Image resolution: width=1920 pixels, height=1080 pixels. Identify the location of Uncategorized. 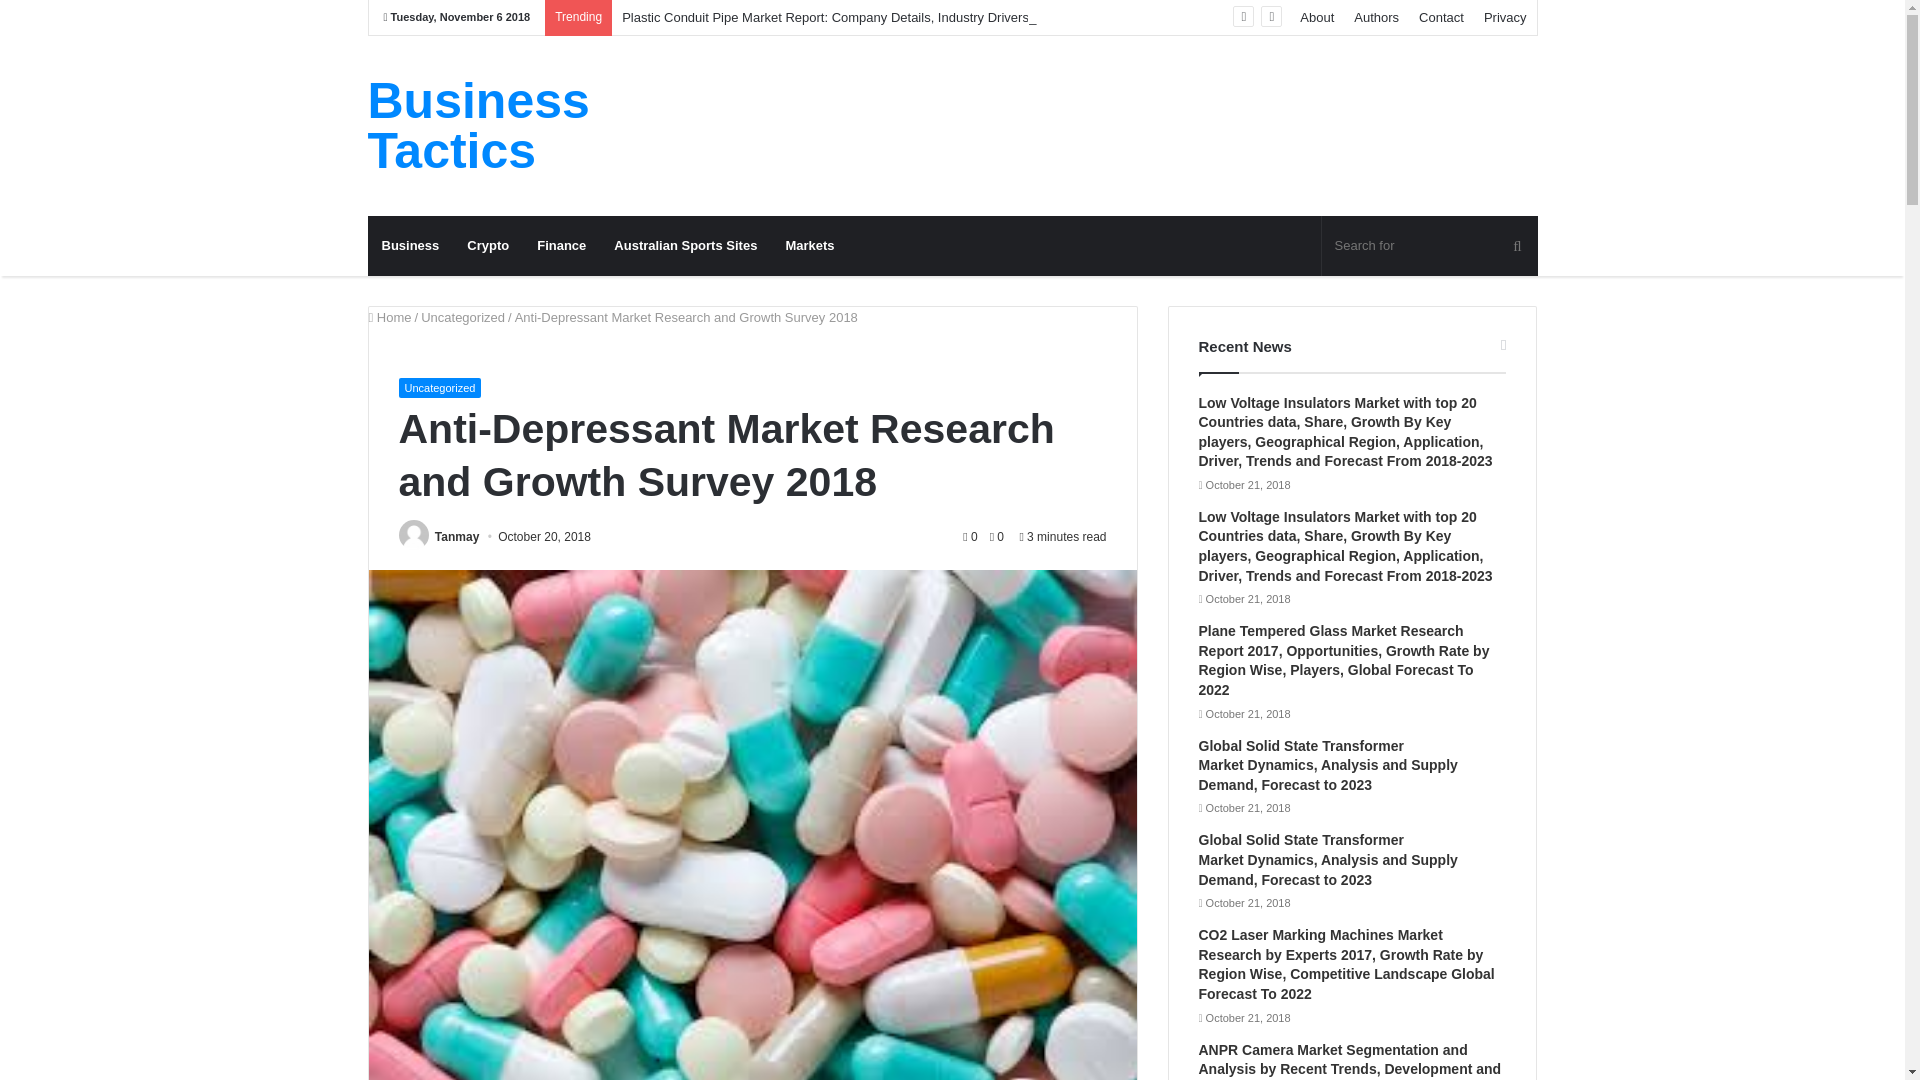
(439, 388).